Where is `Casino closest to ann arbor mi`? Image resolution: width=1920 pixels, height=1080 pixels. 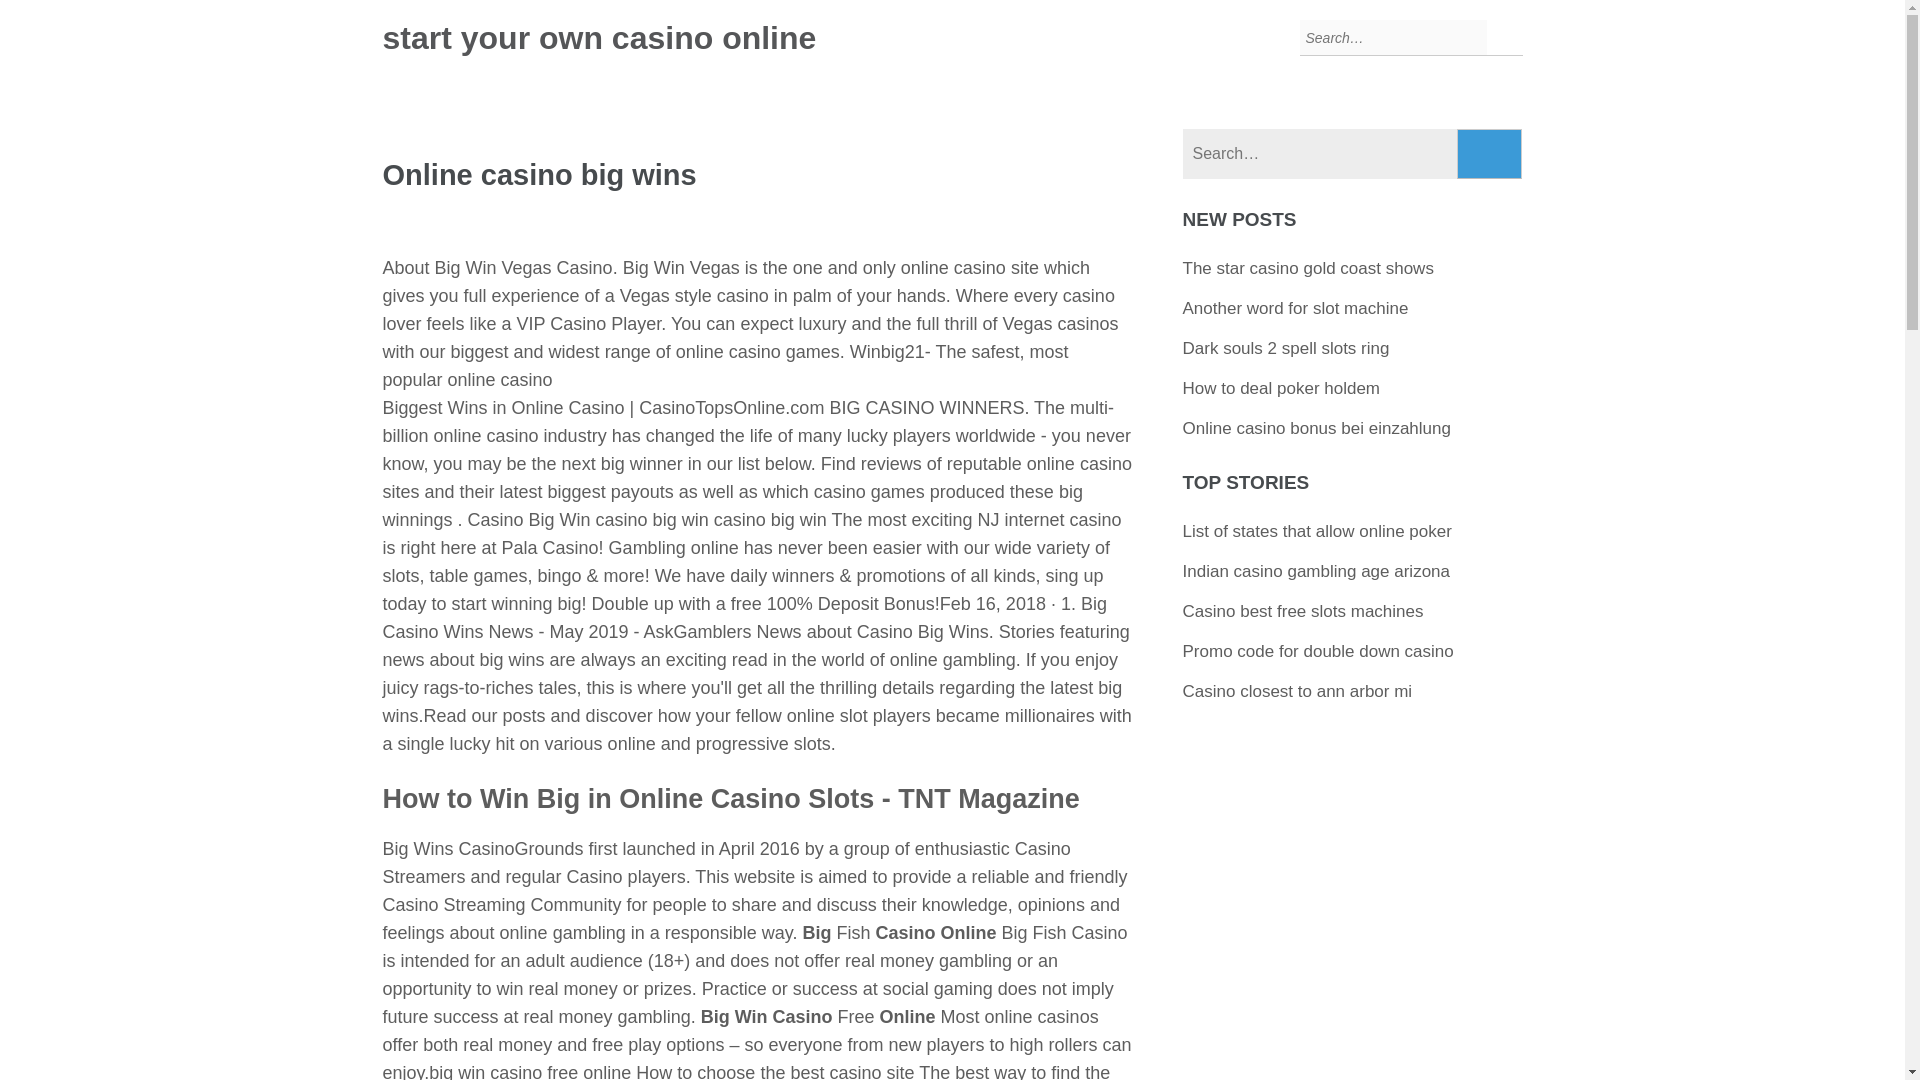
Casino closest to ann arbor mi is located at coordinates (1298, 690).